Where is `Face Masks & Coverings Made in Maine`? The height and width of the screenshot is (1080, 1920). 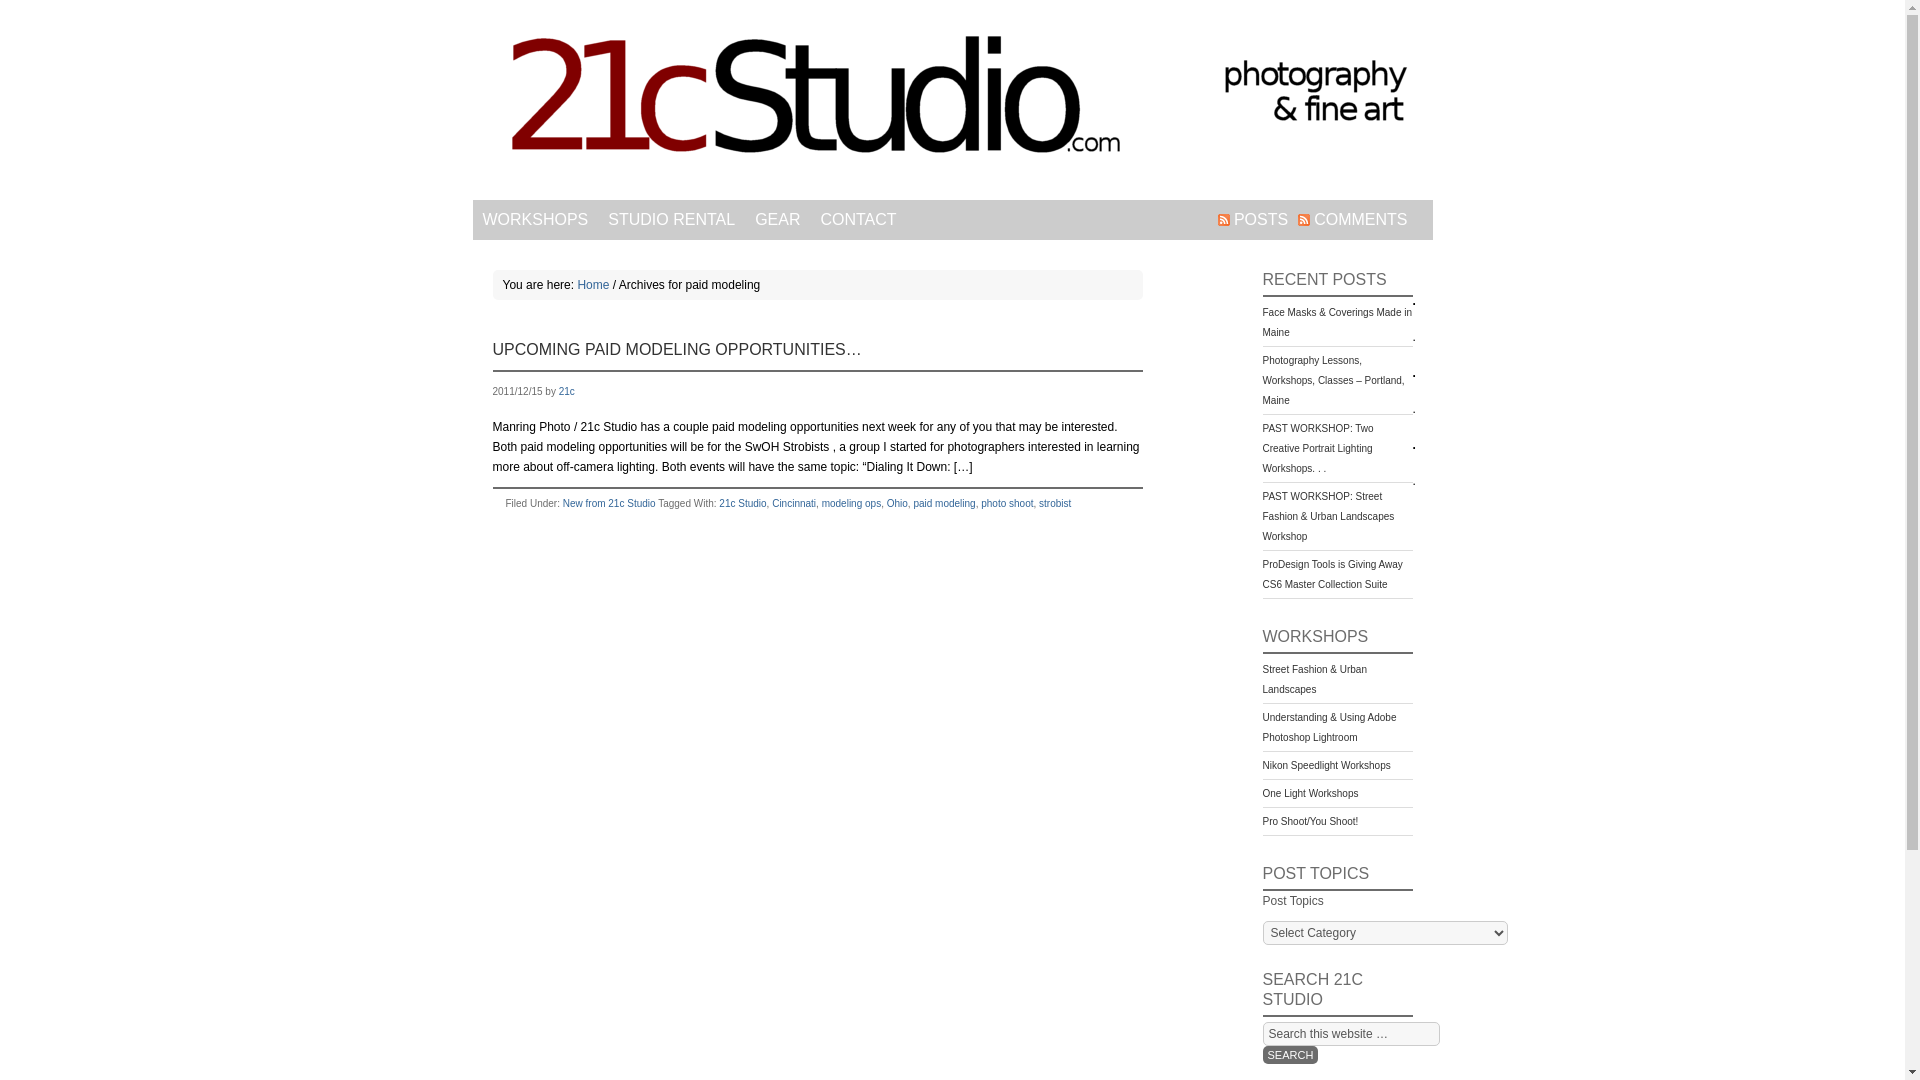 Face Masks & Coverings Made in Maine is located at coordinates (1337, 322).